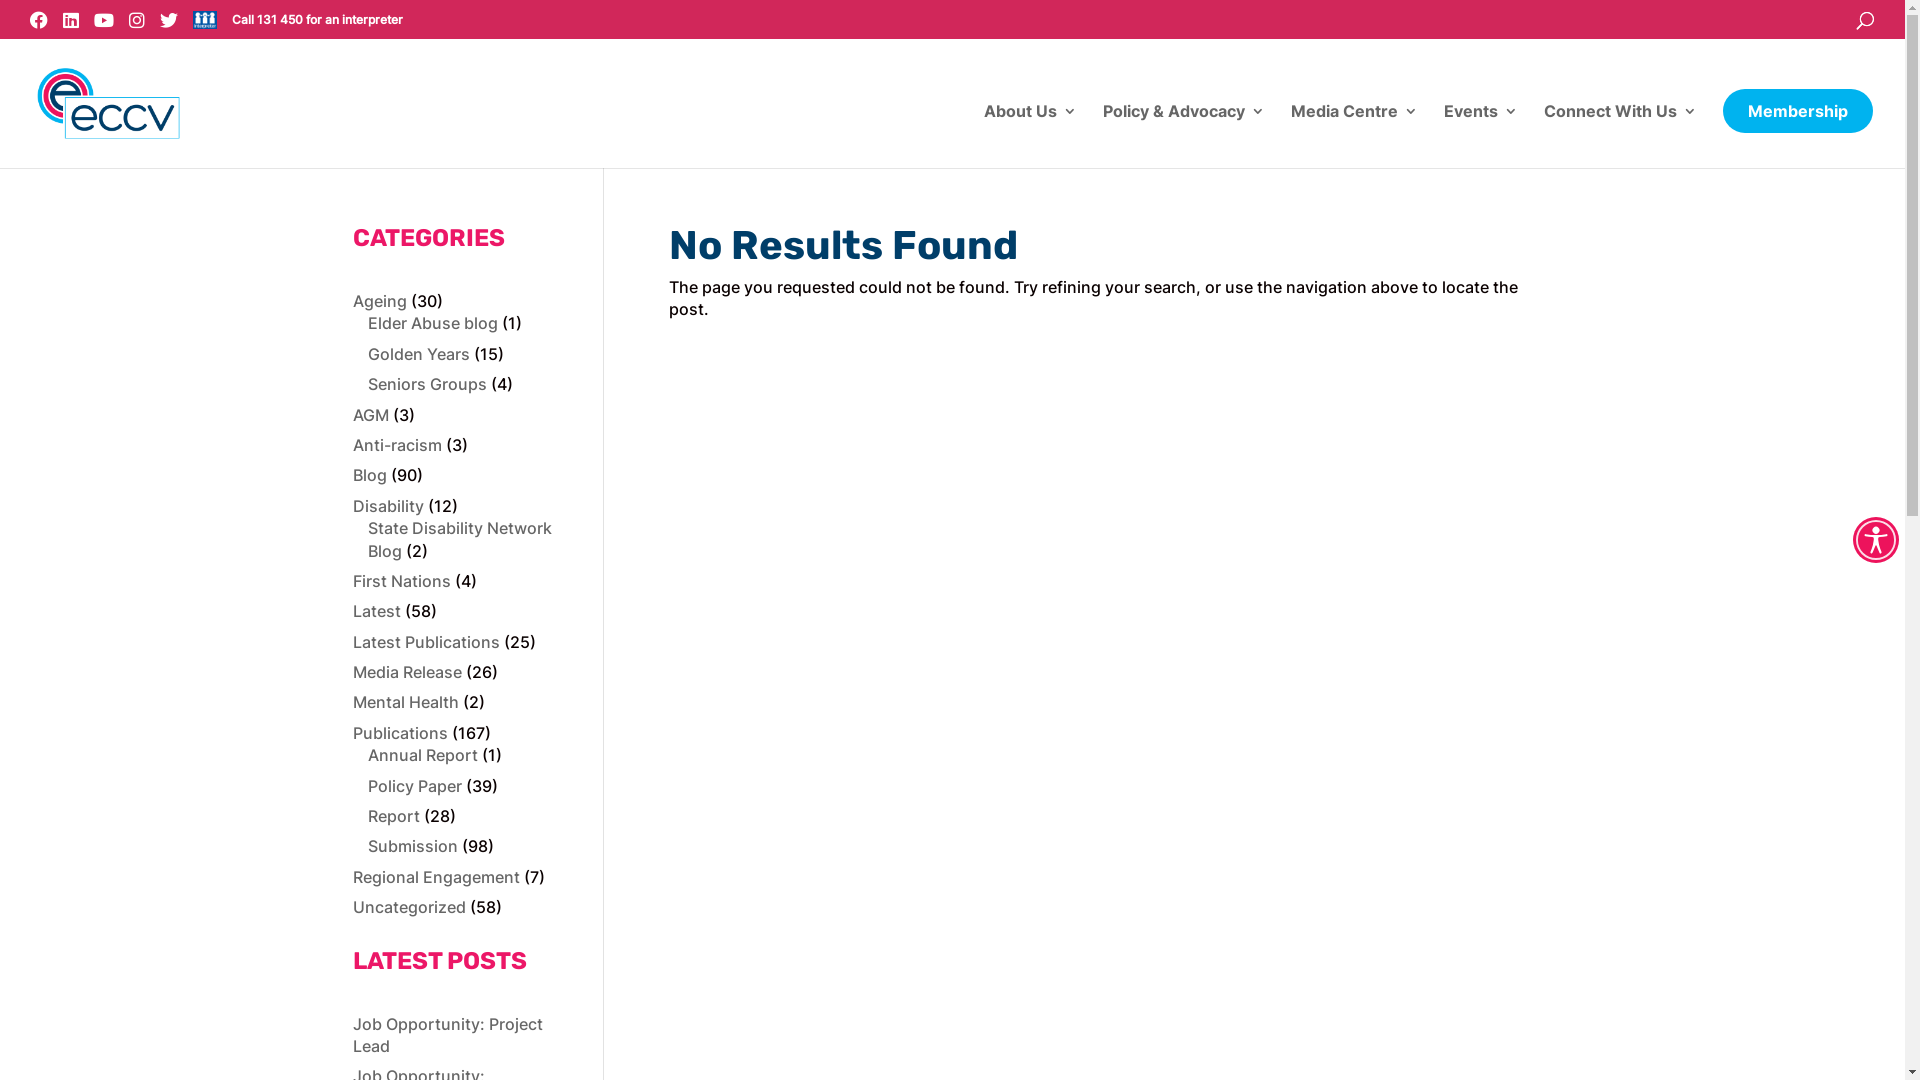  What do you see at coordinates (428, 384) in the screenshot?
I see `Seniors Groups` at bounding box center [428, 384].